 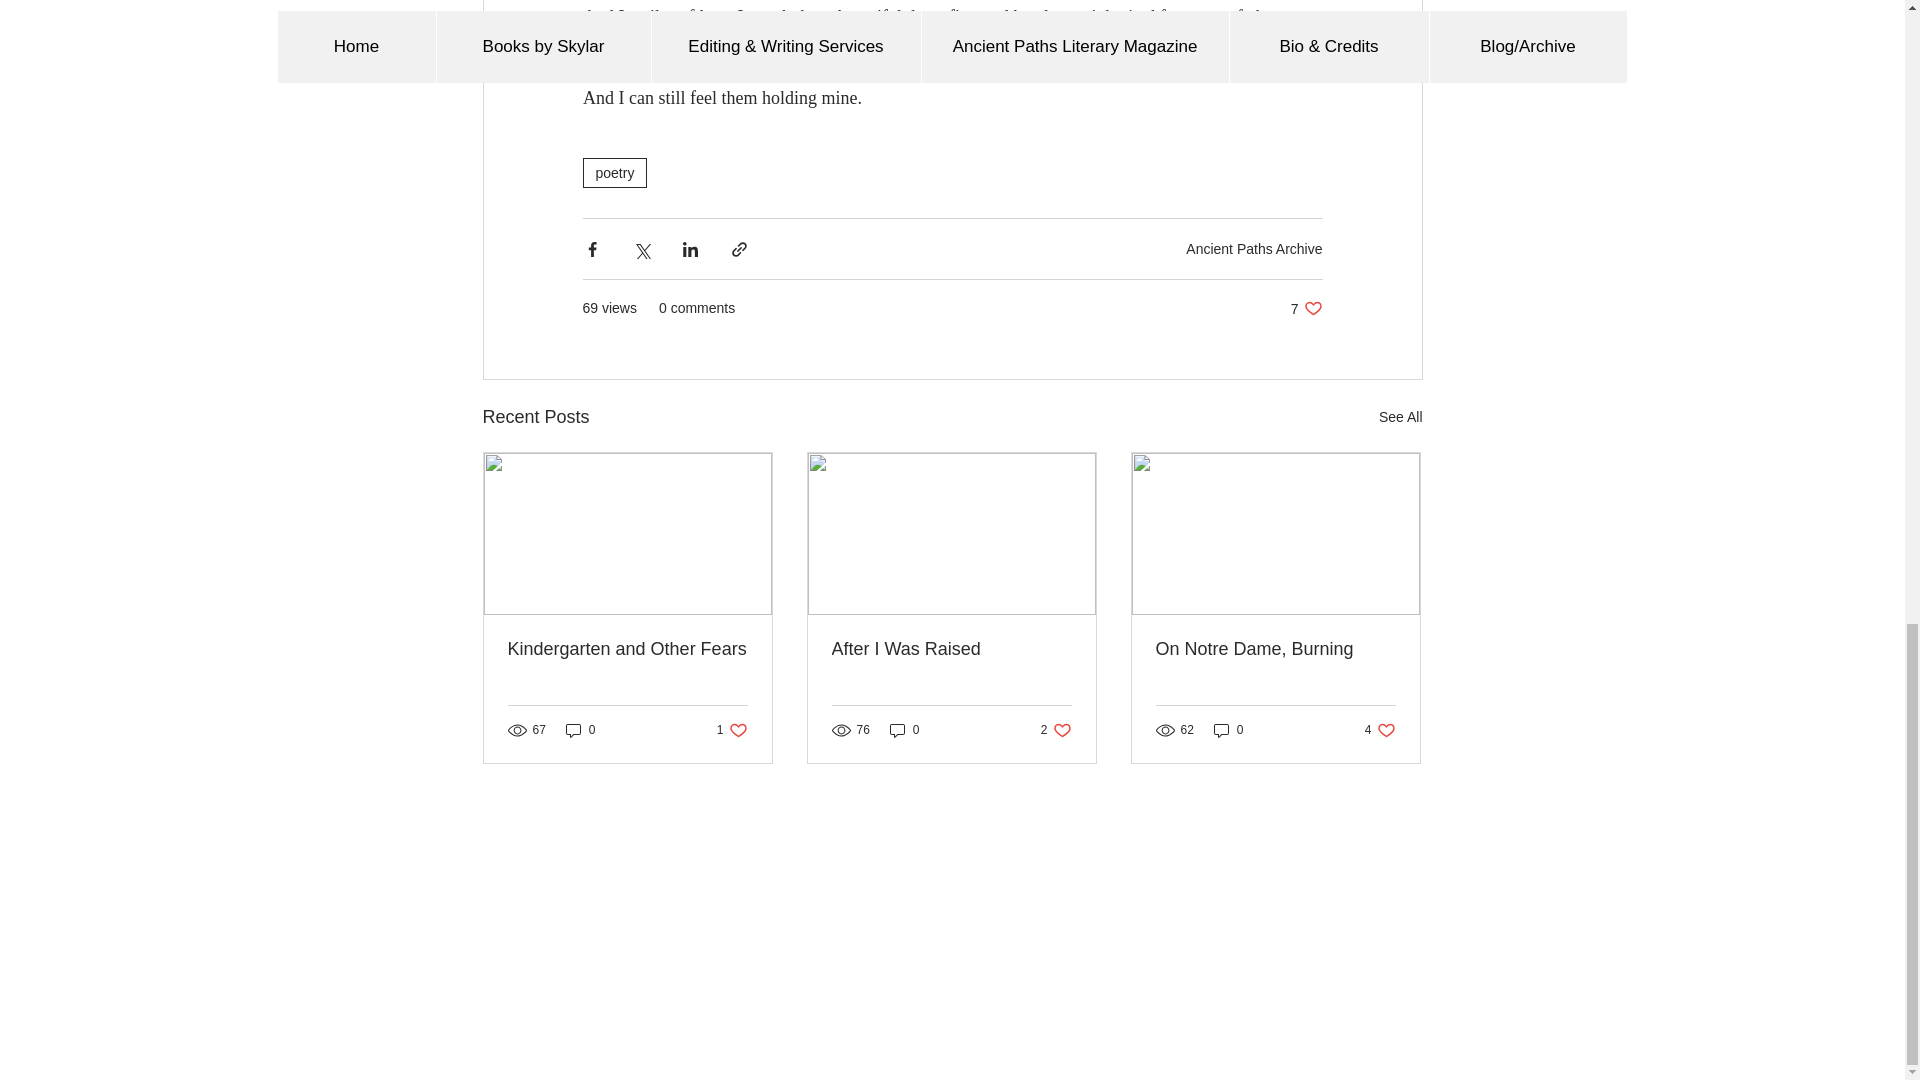 What do you see at coordinates (904, 730) in the screenshot?
I see `After I Was Raised` at bounding box center [904, 730].